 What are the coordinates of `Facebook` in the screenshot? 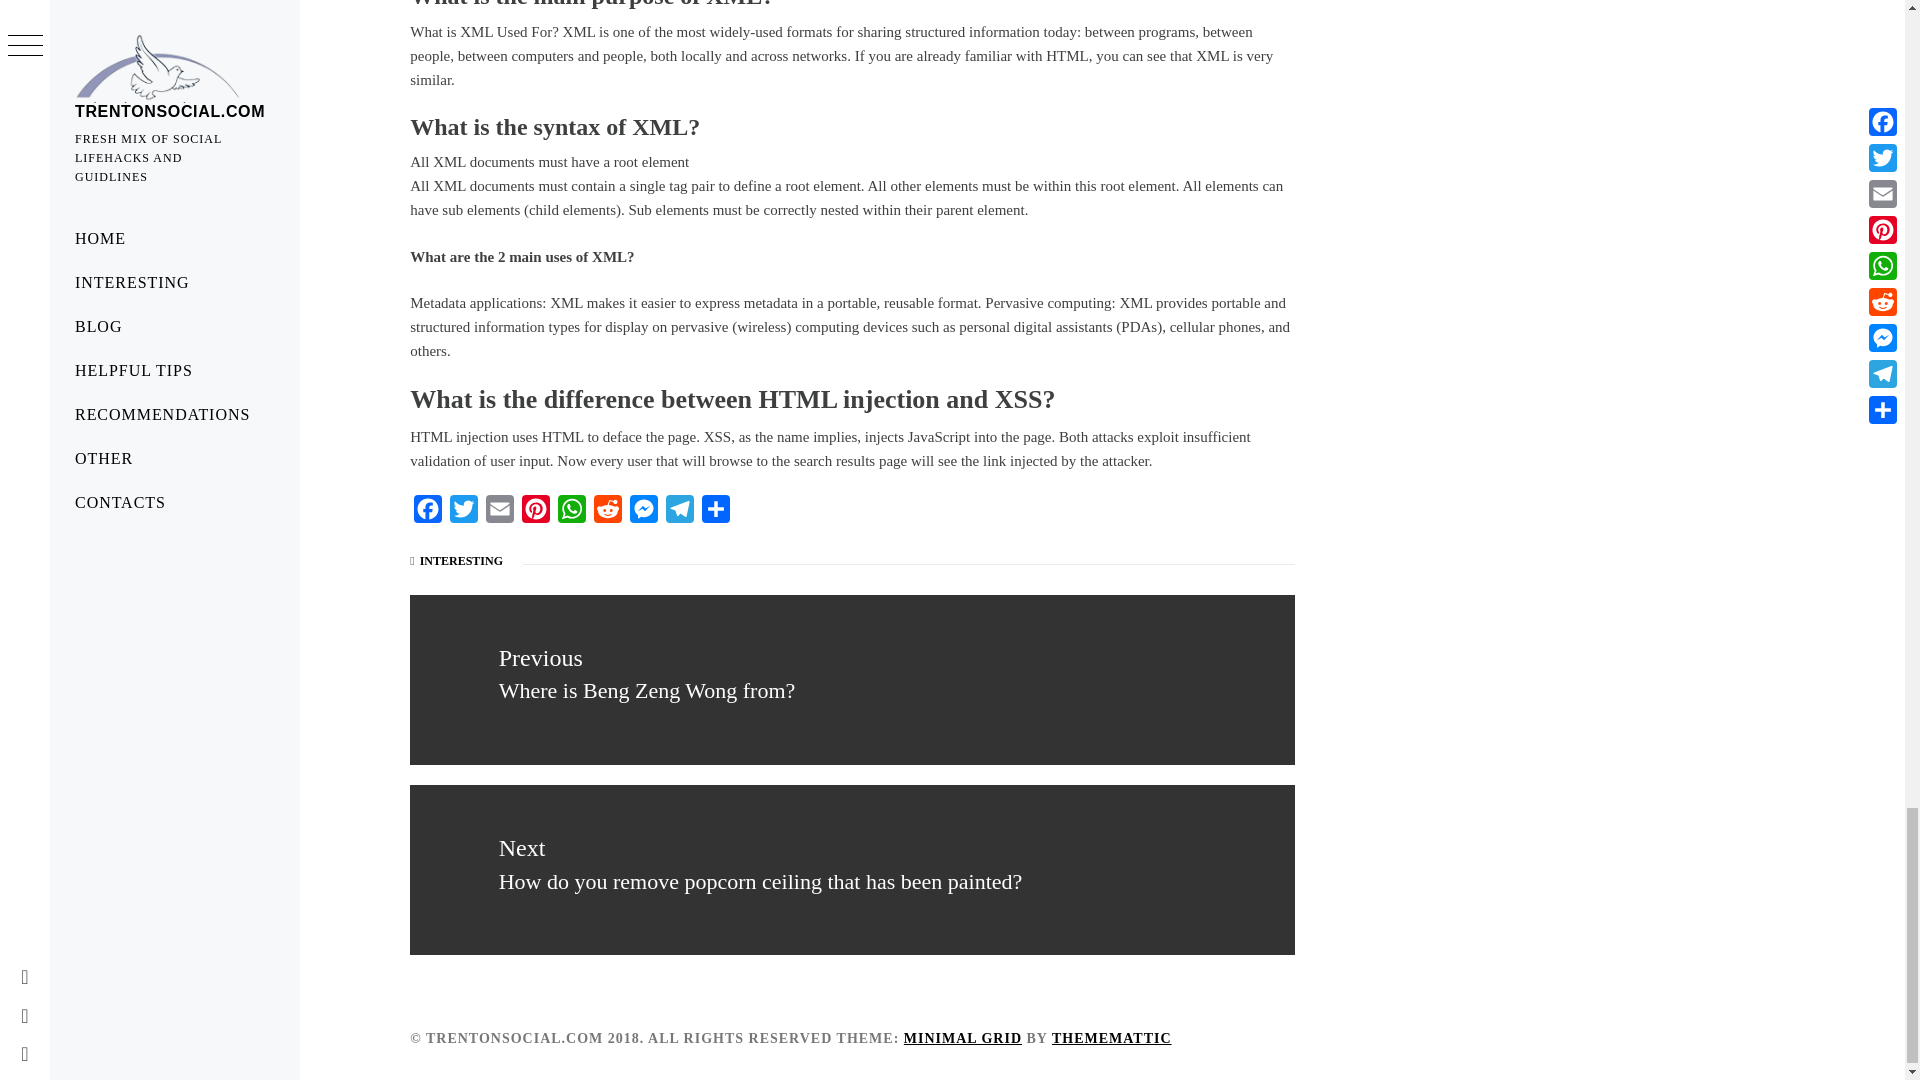 It's located at (428, 513).